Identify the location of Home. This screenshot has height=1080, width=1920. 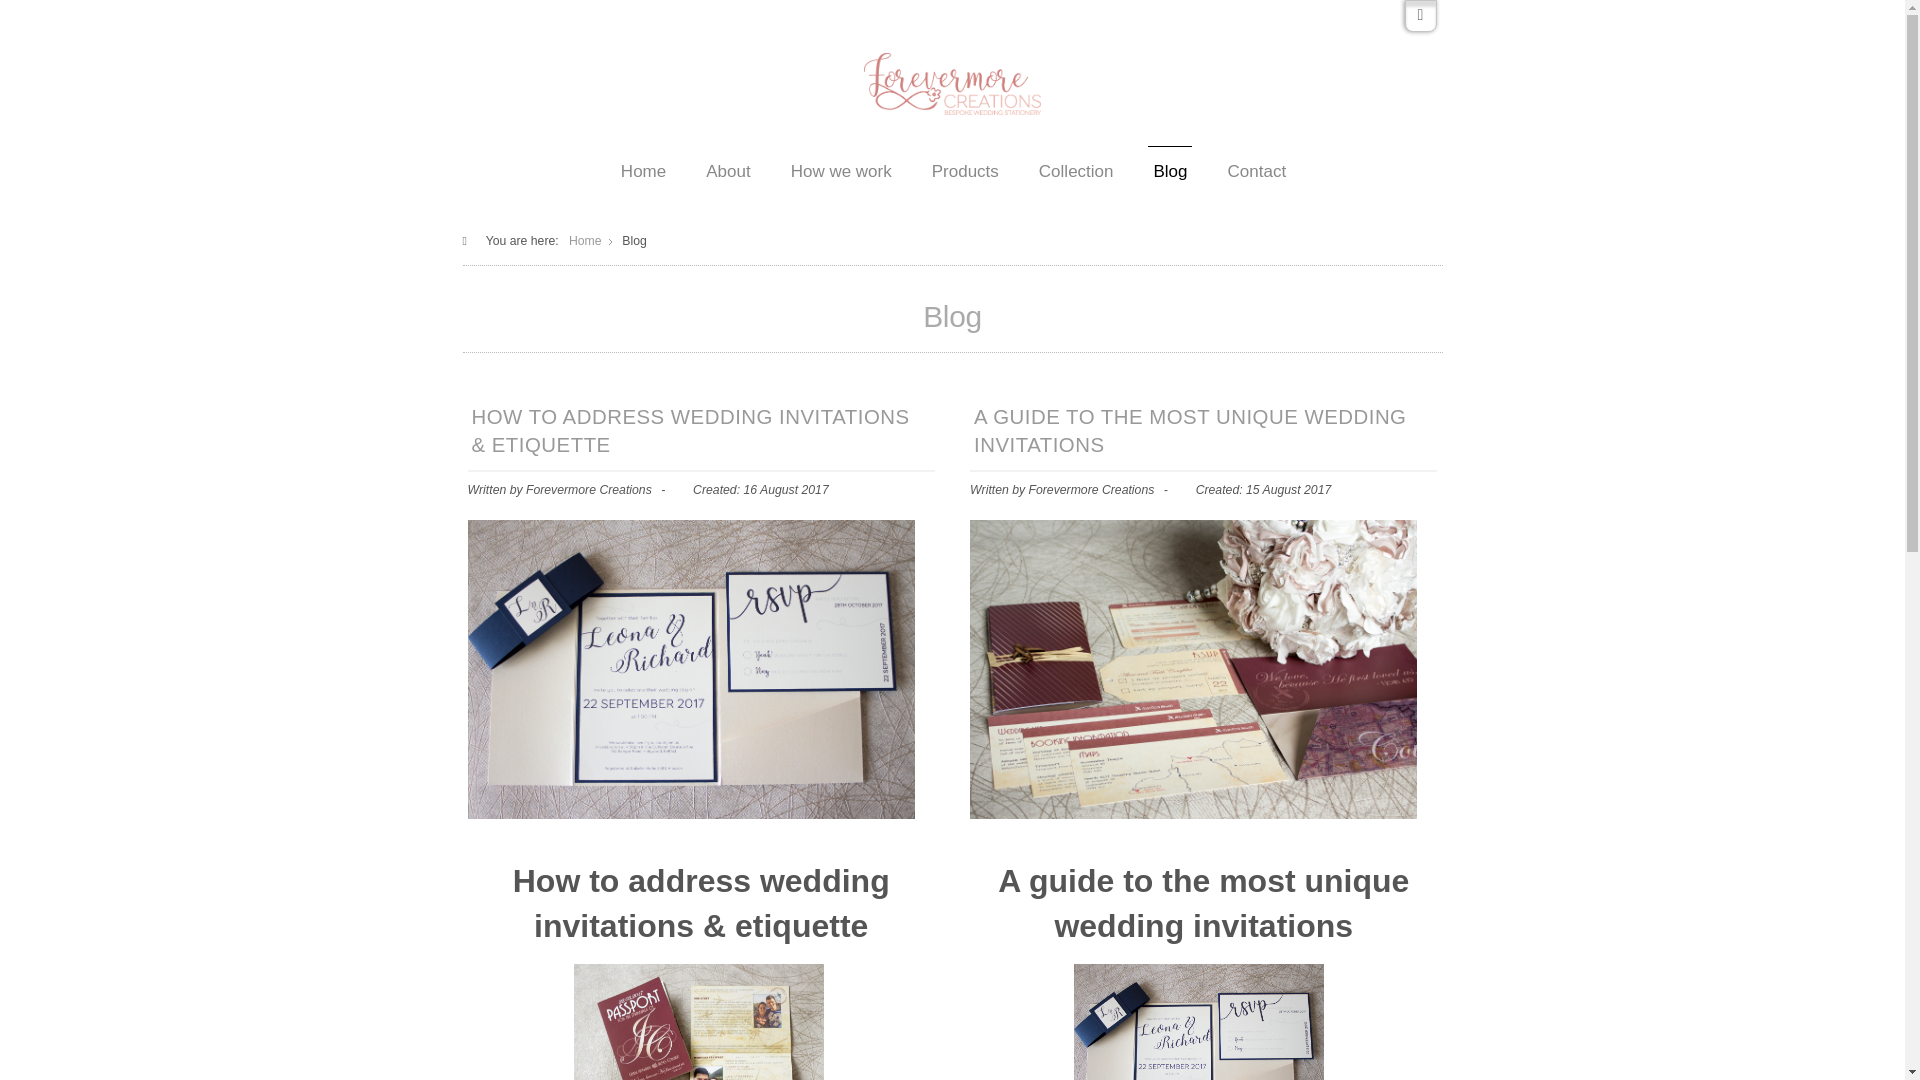
(585, 241).